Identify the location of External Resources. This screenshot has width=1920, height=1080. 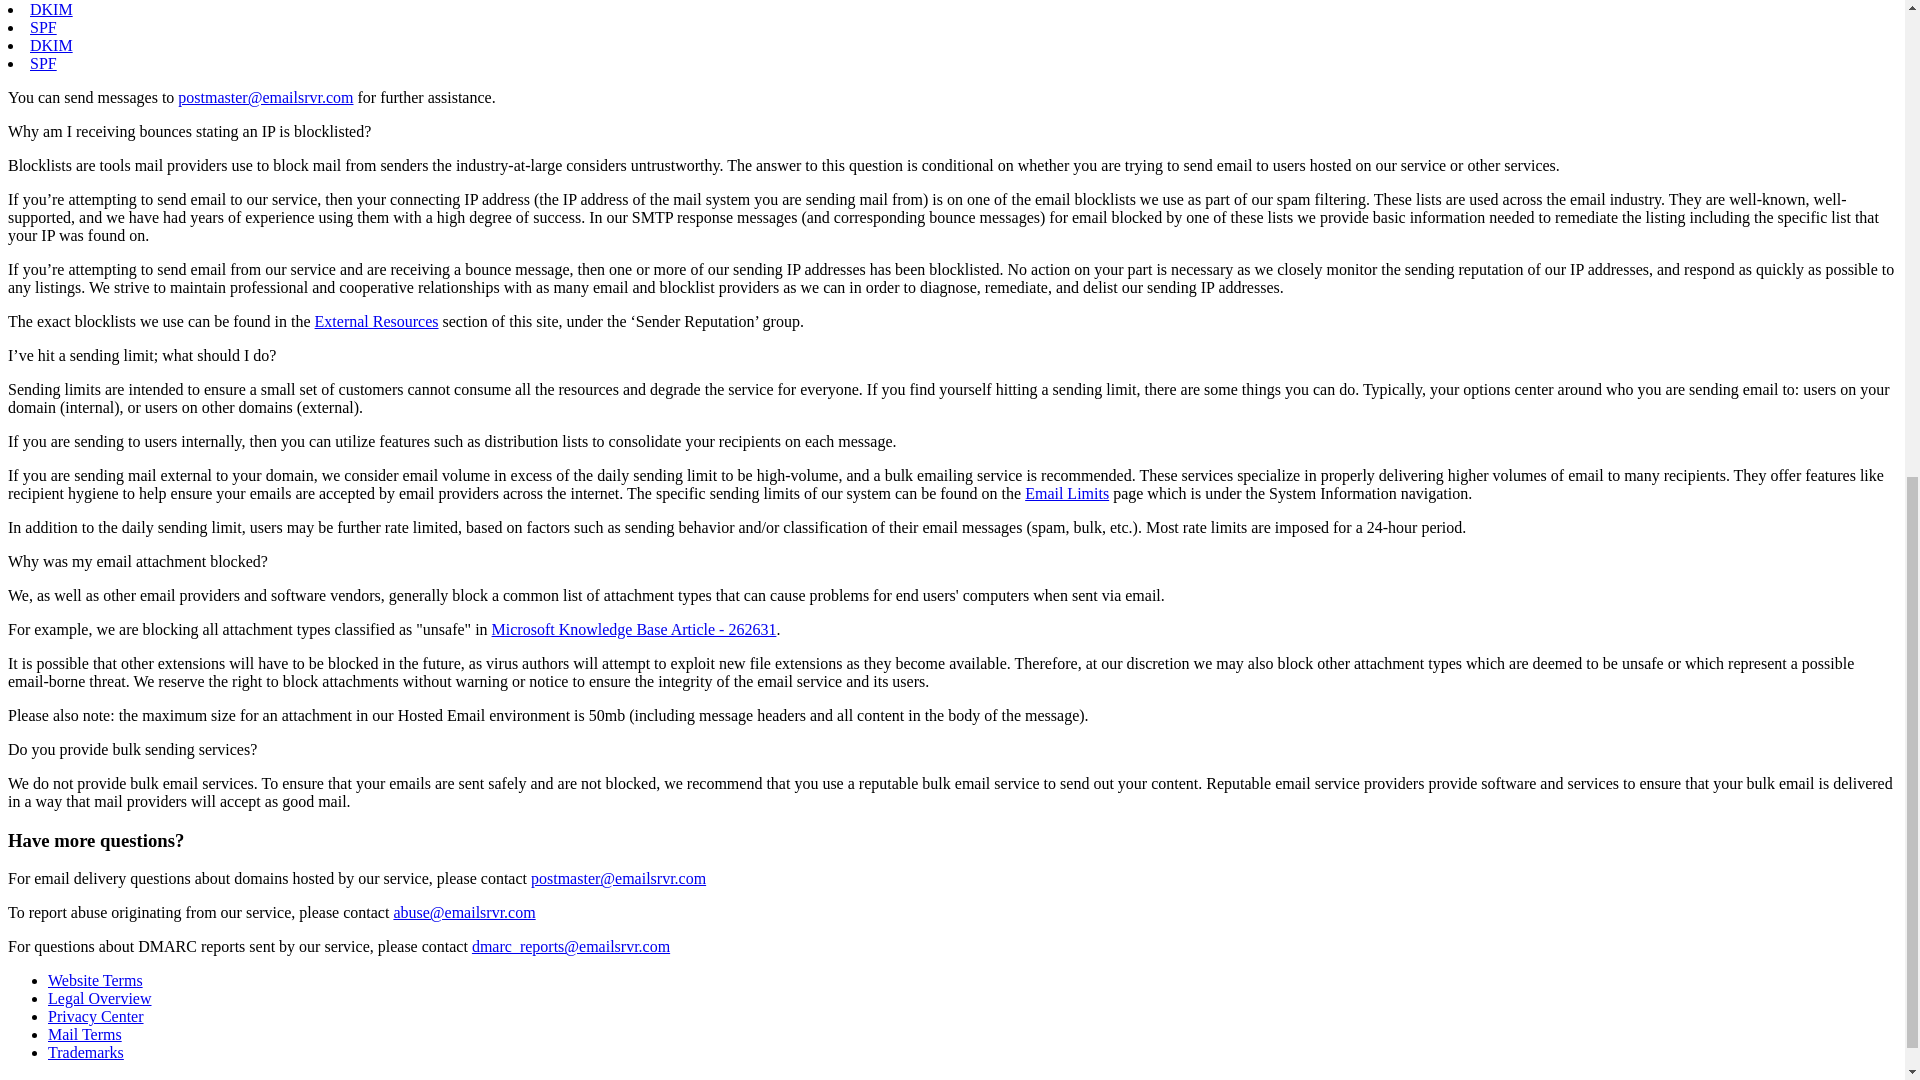
(376, 322).